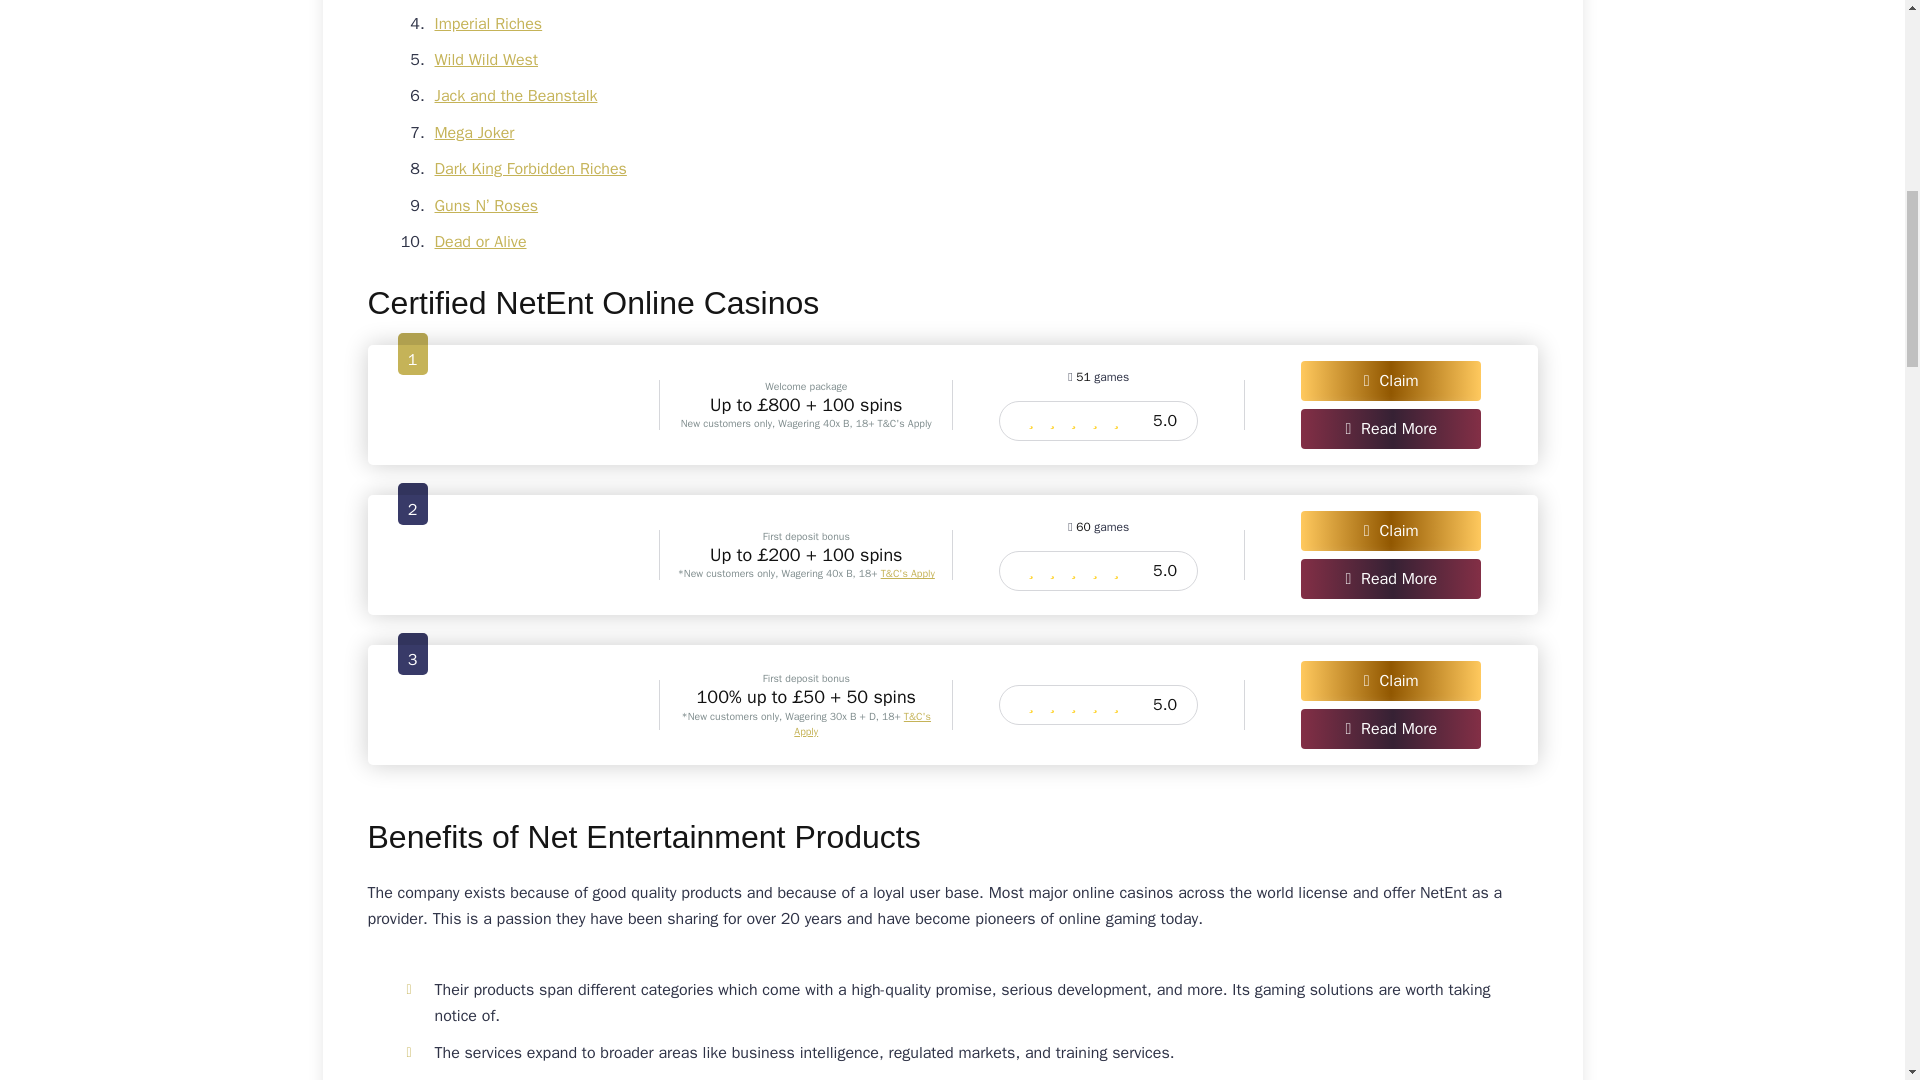 This screenshot has height=1080, width=1920. Describe the element at coordinates (1390, 680) in the screenshot. I see `Claim` at that location.